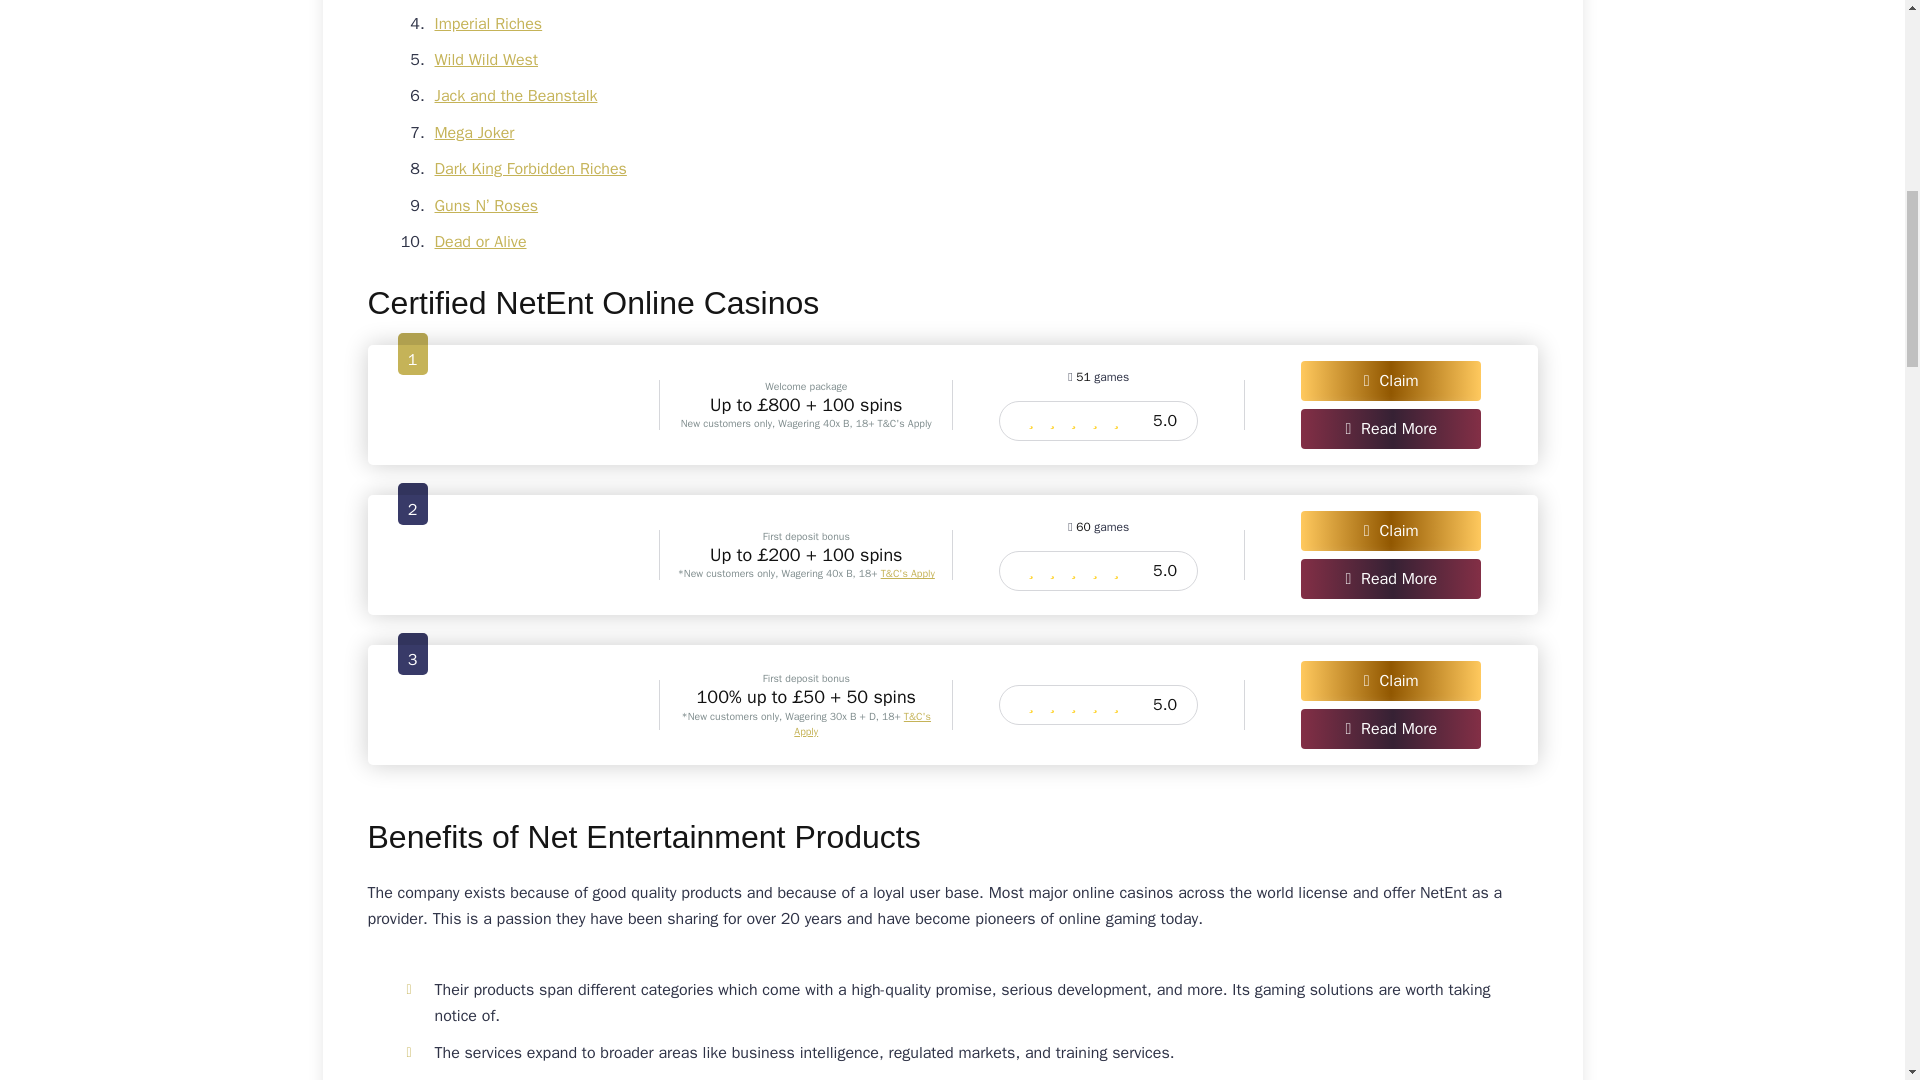 This screenshot has height=1080, width=1920. Describe the element at coordinates (1390, 680) in the screenshot. I see `Claim` at that location.